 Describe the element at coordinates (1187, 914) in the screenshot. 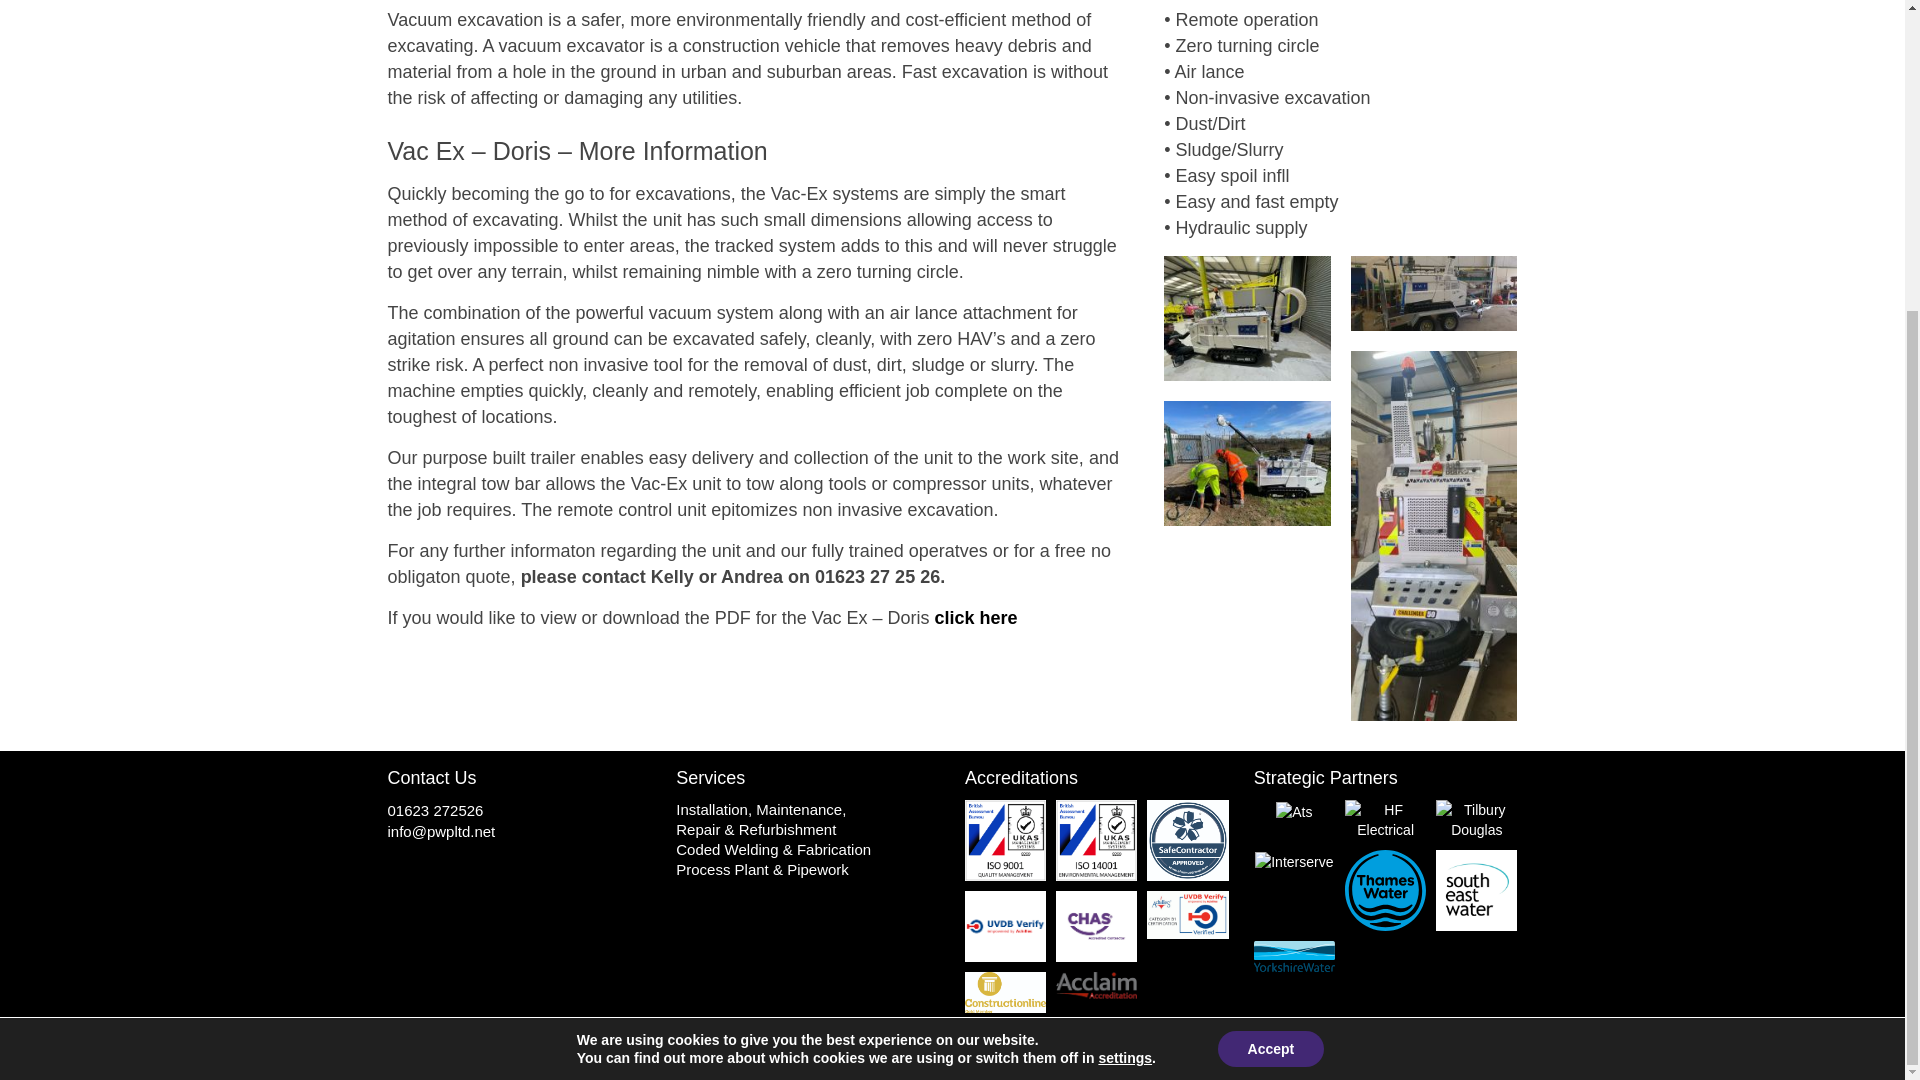

I see `Achilles` at that location.